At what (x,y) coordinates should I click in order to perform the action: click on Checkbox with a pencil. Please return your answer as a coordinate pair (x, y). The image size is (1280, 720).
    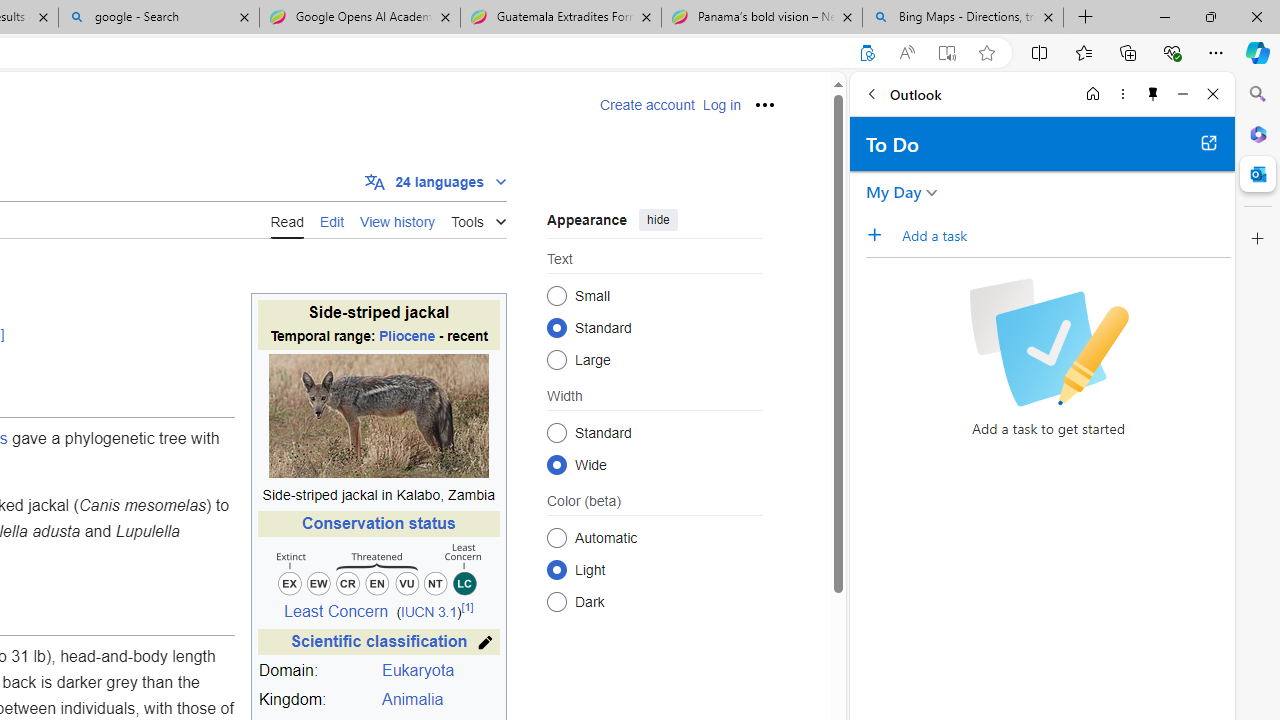
    Looking at the image, I should click on (1048, 342).